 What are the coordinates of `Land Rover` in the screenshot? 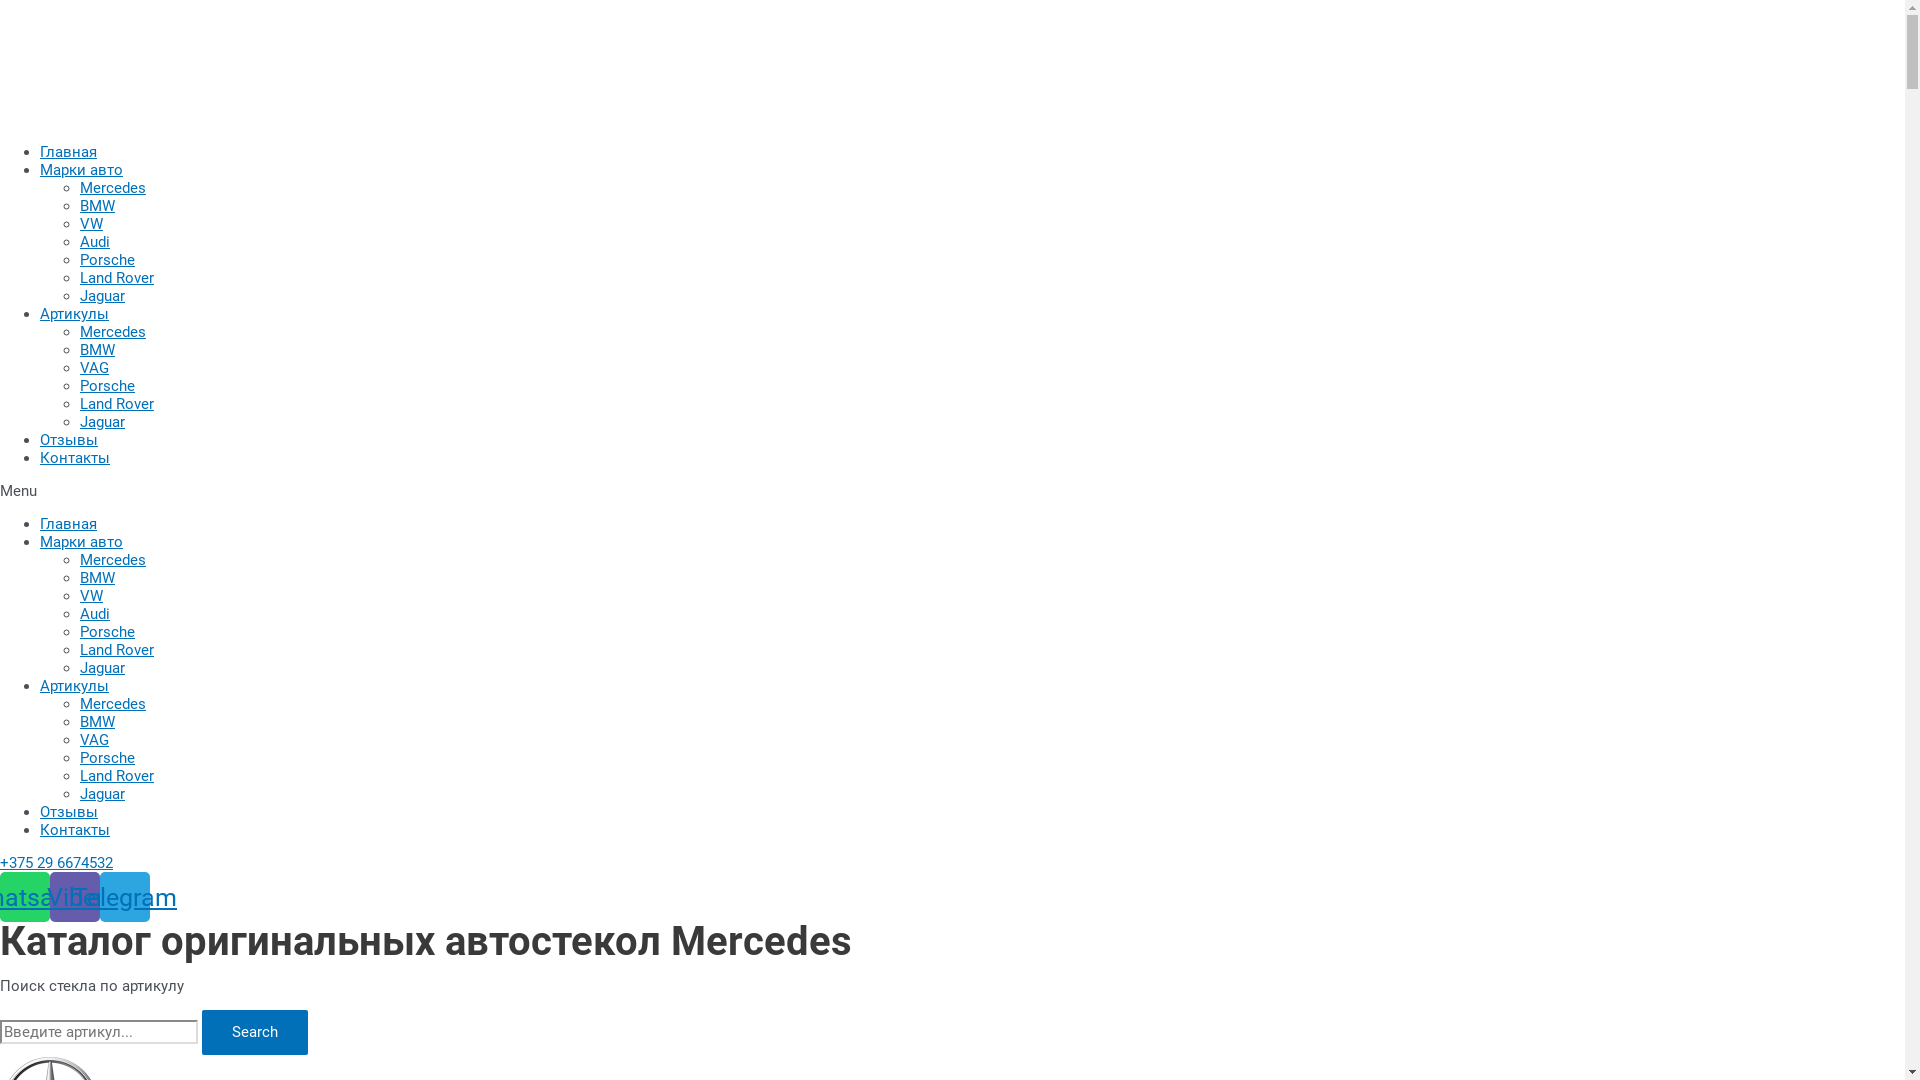 It's located at (117, 650).